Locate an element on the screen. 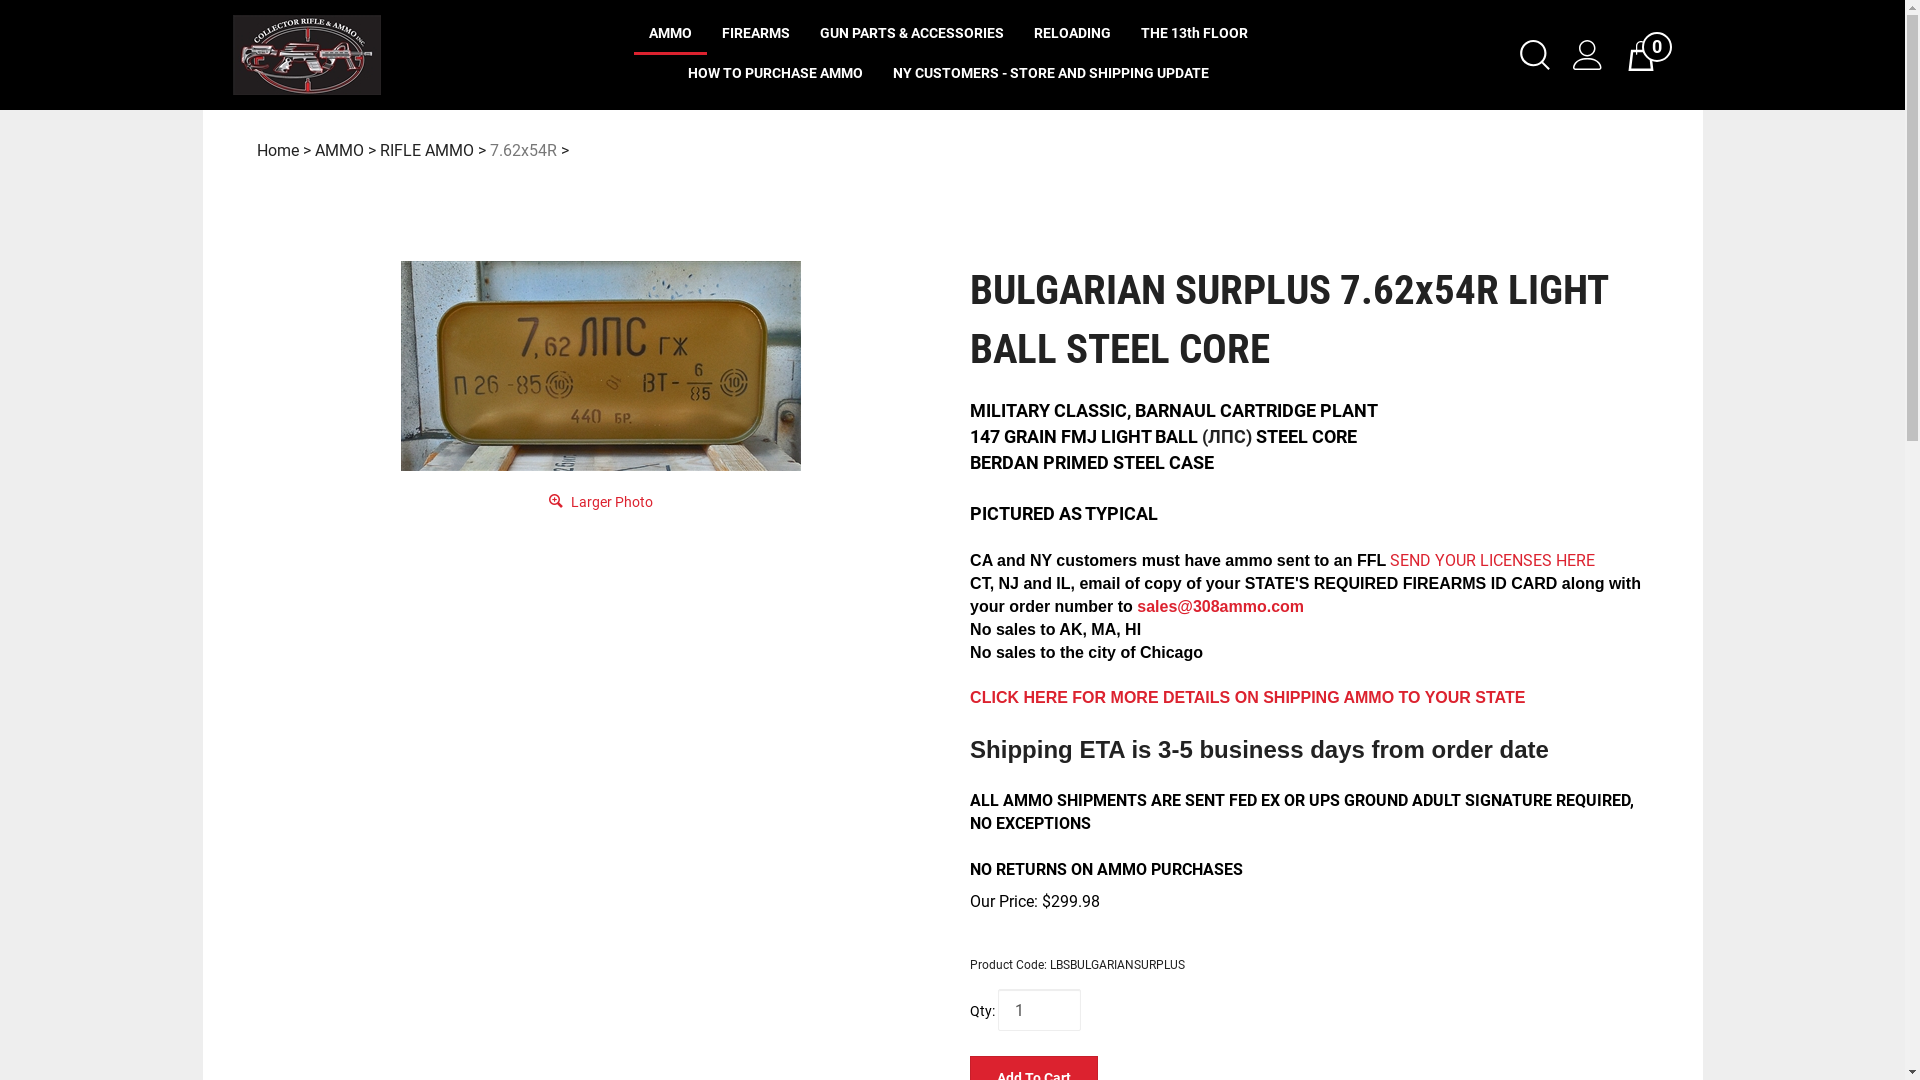 This screenshot has width=1920, height=1080. 7.62x54R is located at coordinates (523, 150).